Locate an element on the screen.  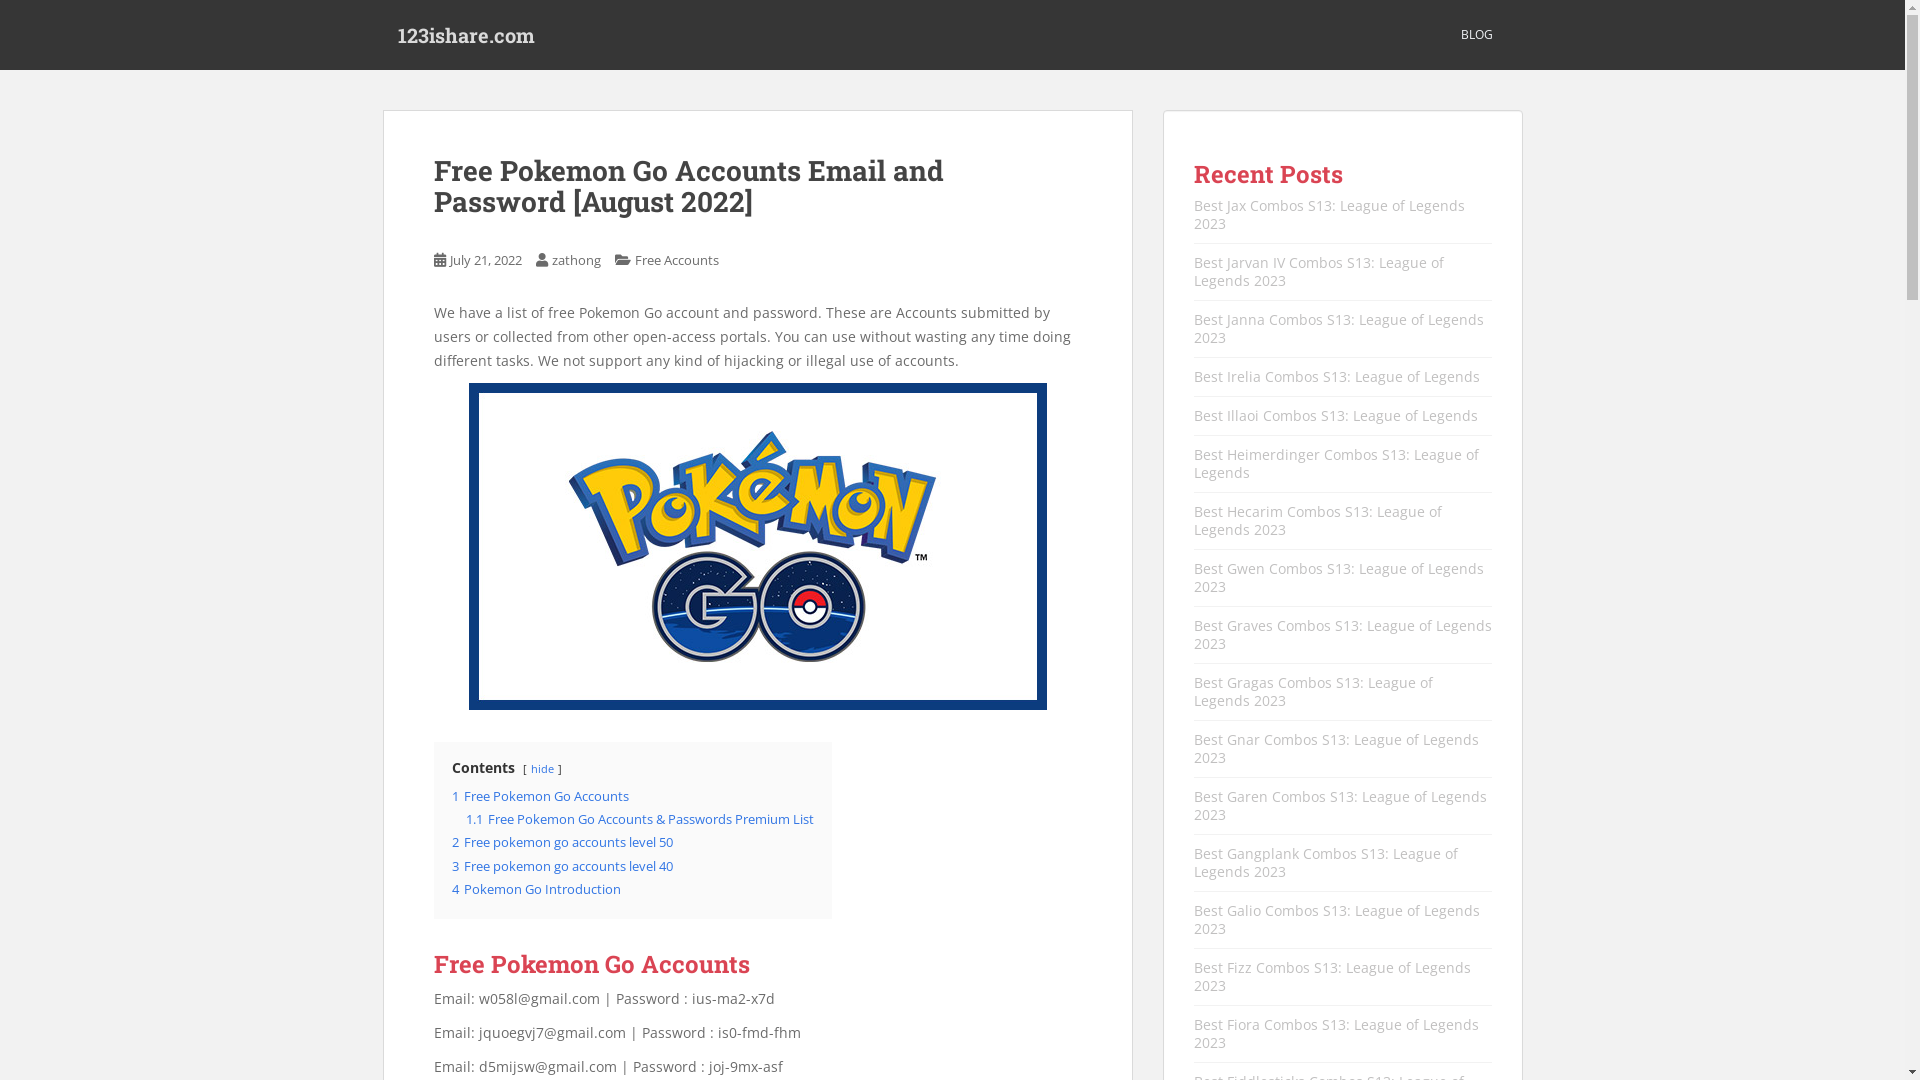
July 21, 2022 is located at coordinates (486, 260).